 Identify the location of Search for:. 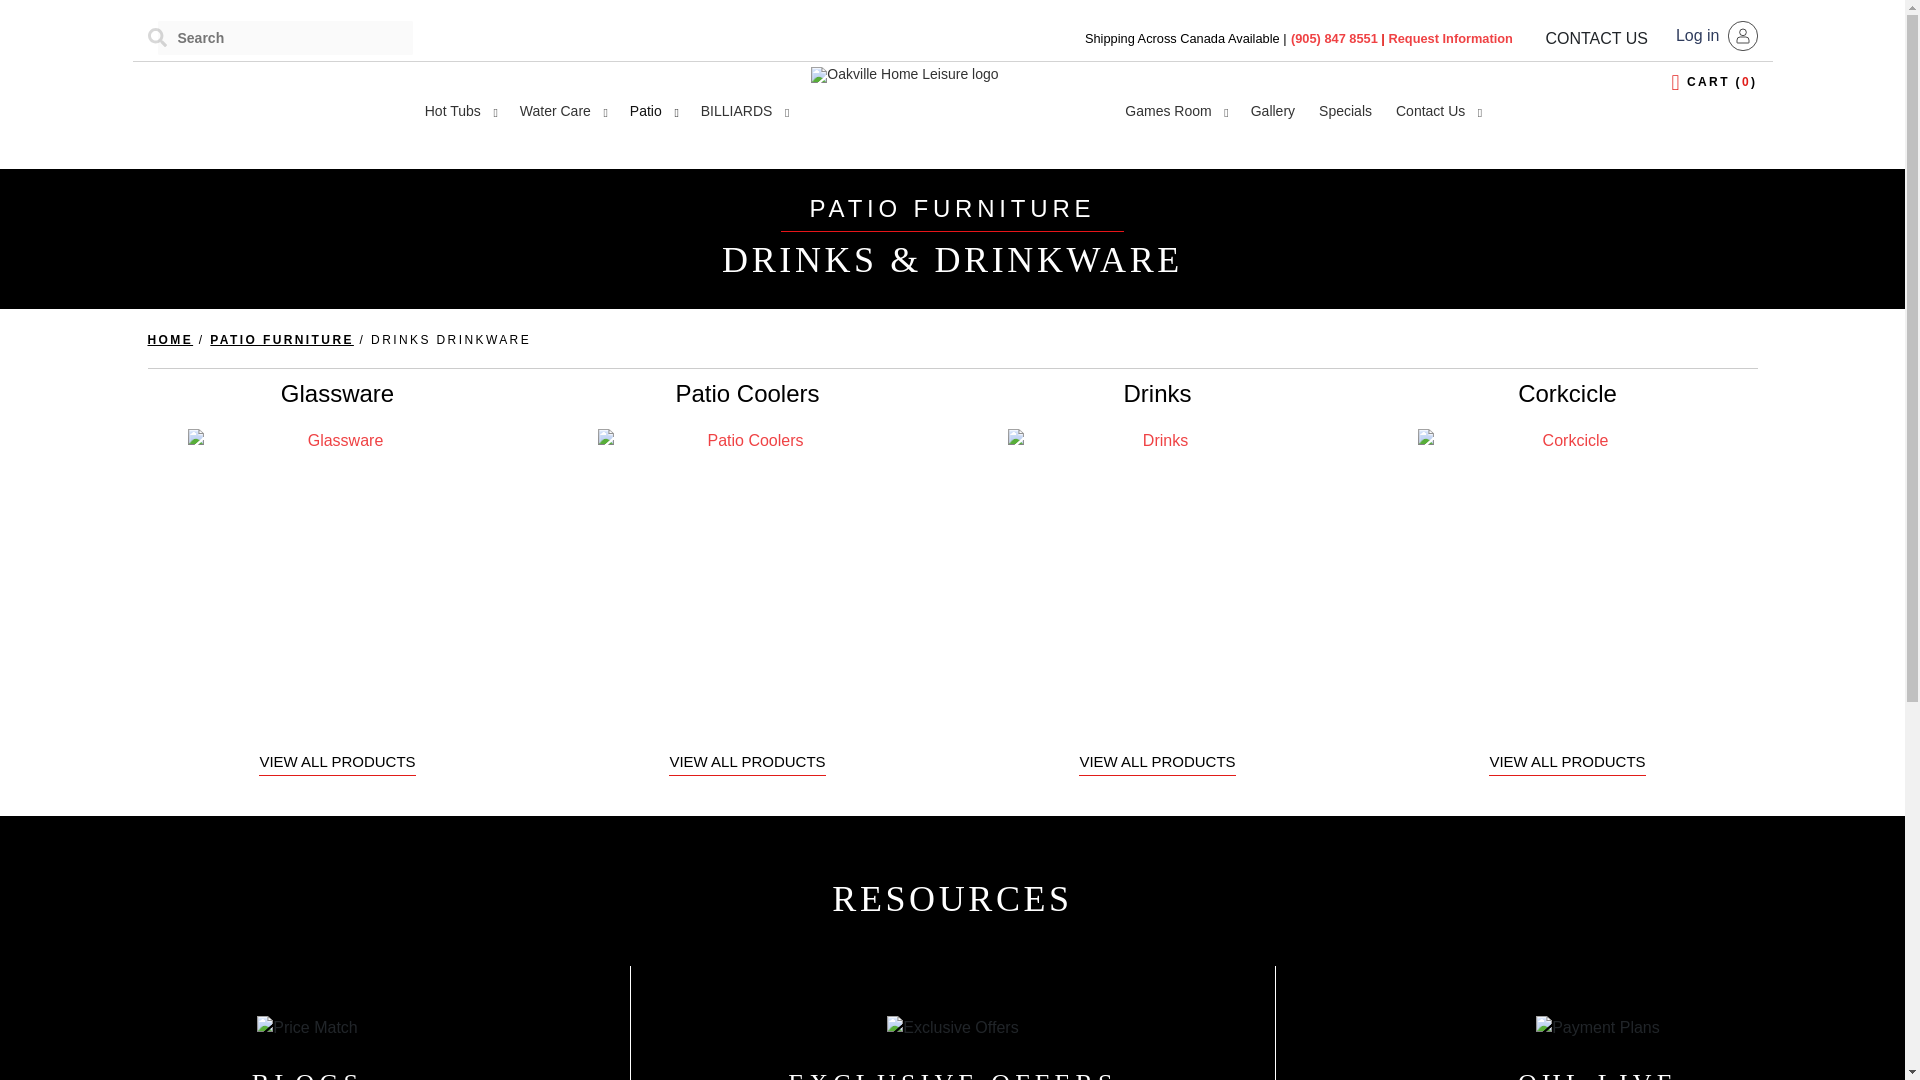
(284, 38).